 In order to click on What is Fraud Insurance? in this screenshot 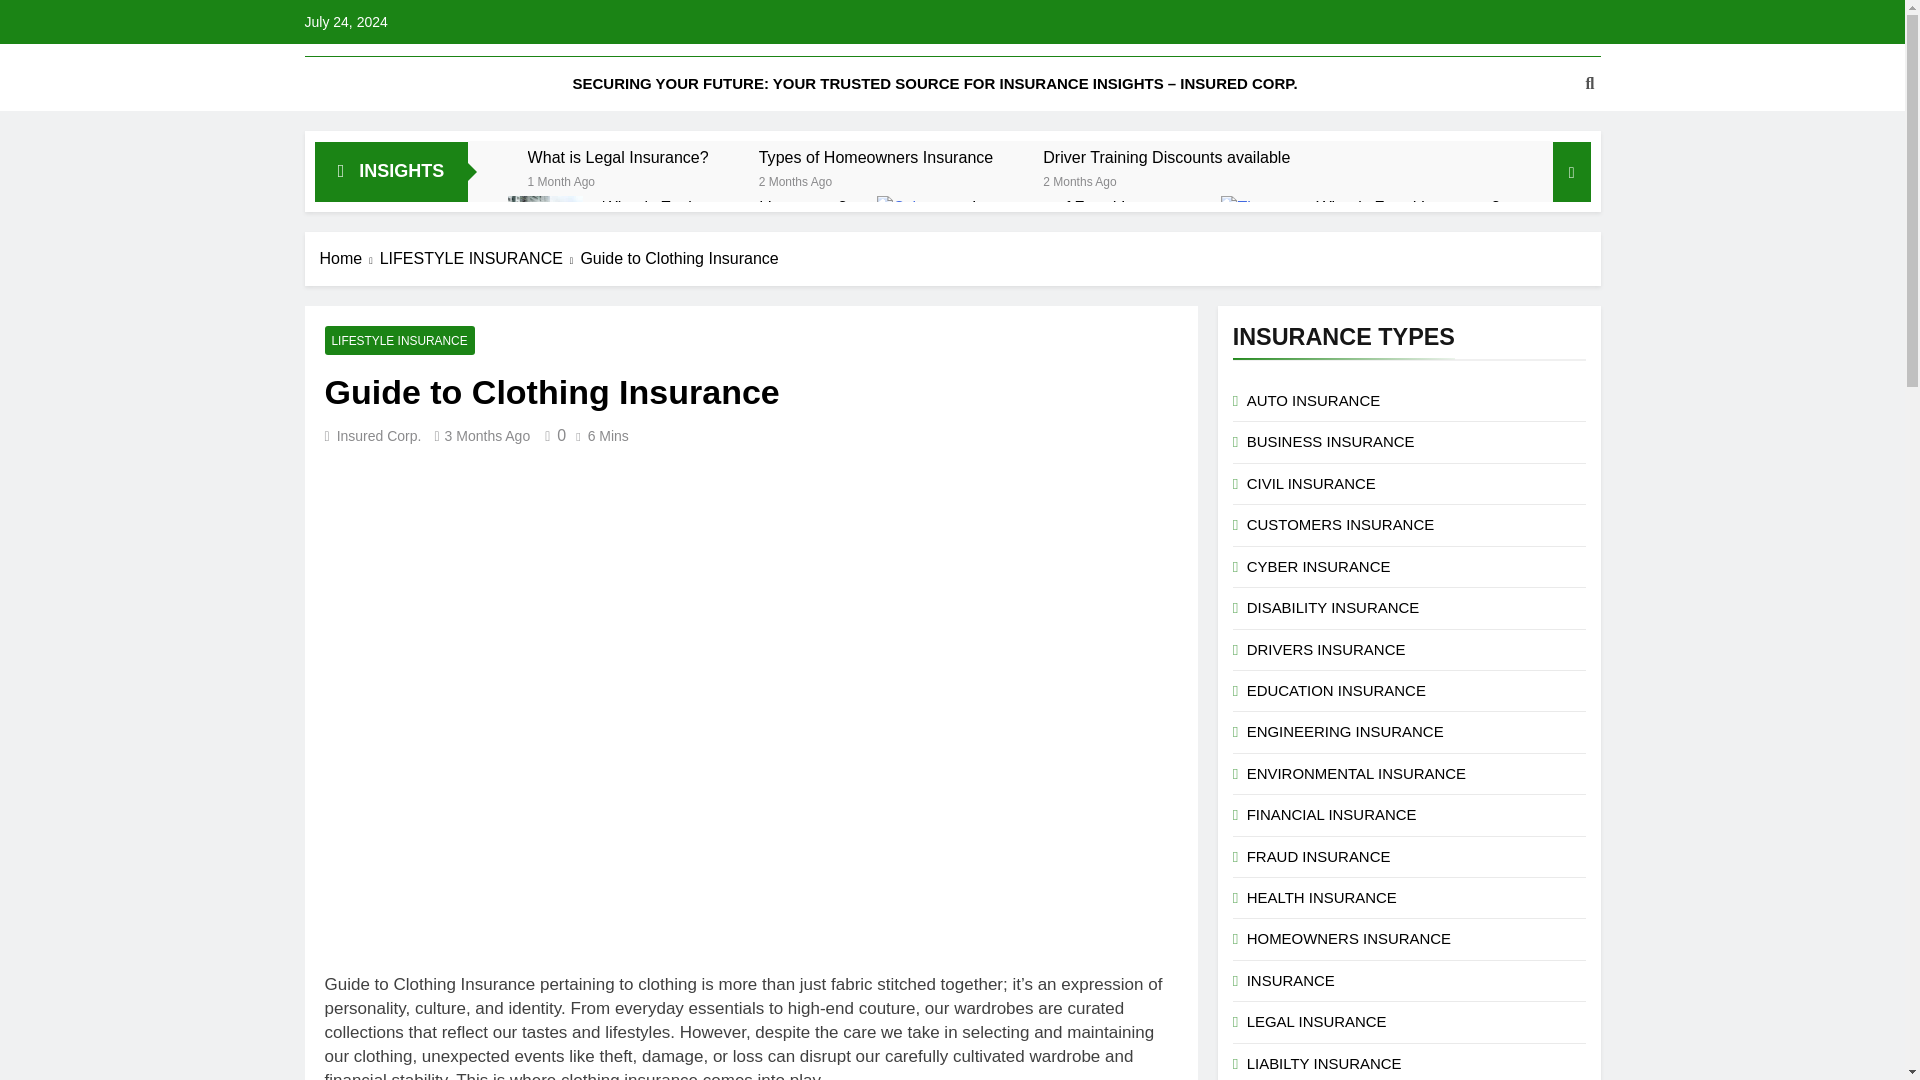, I will do `click(1407, 207)`.